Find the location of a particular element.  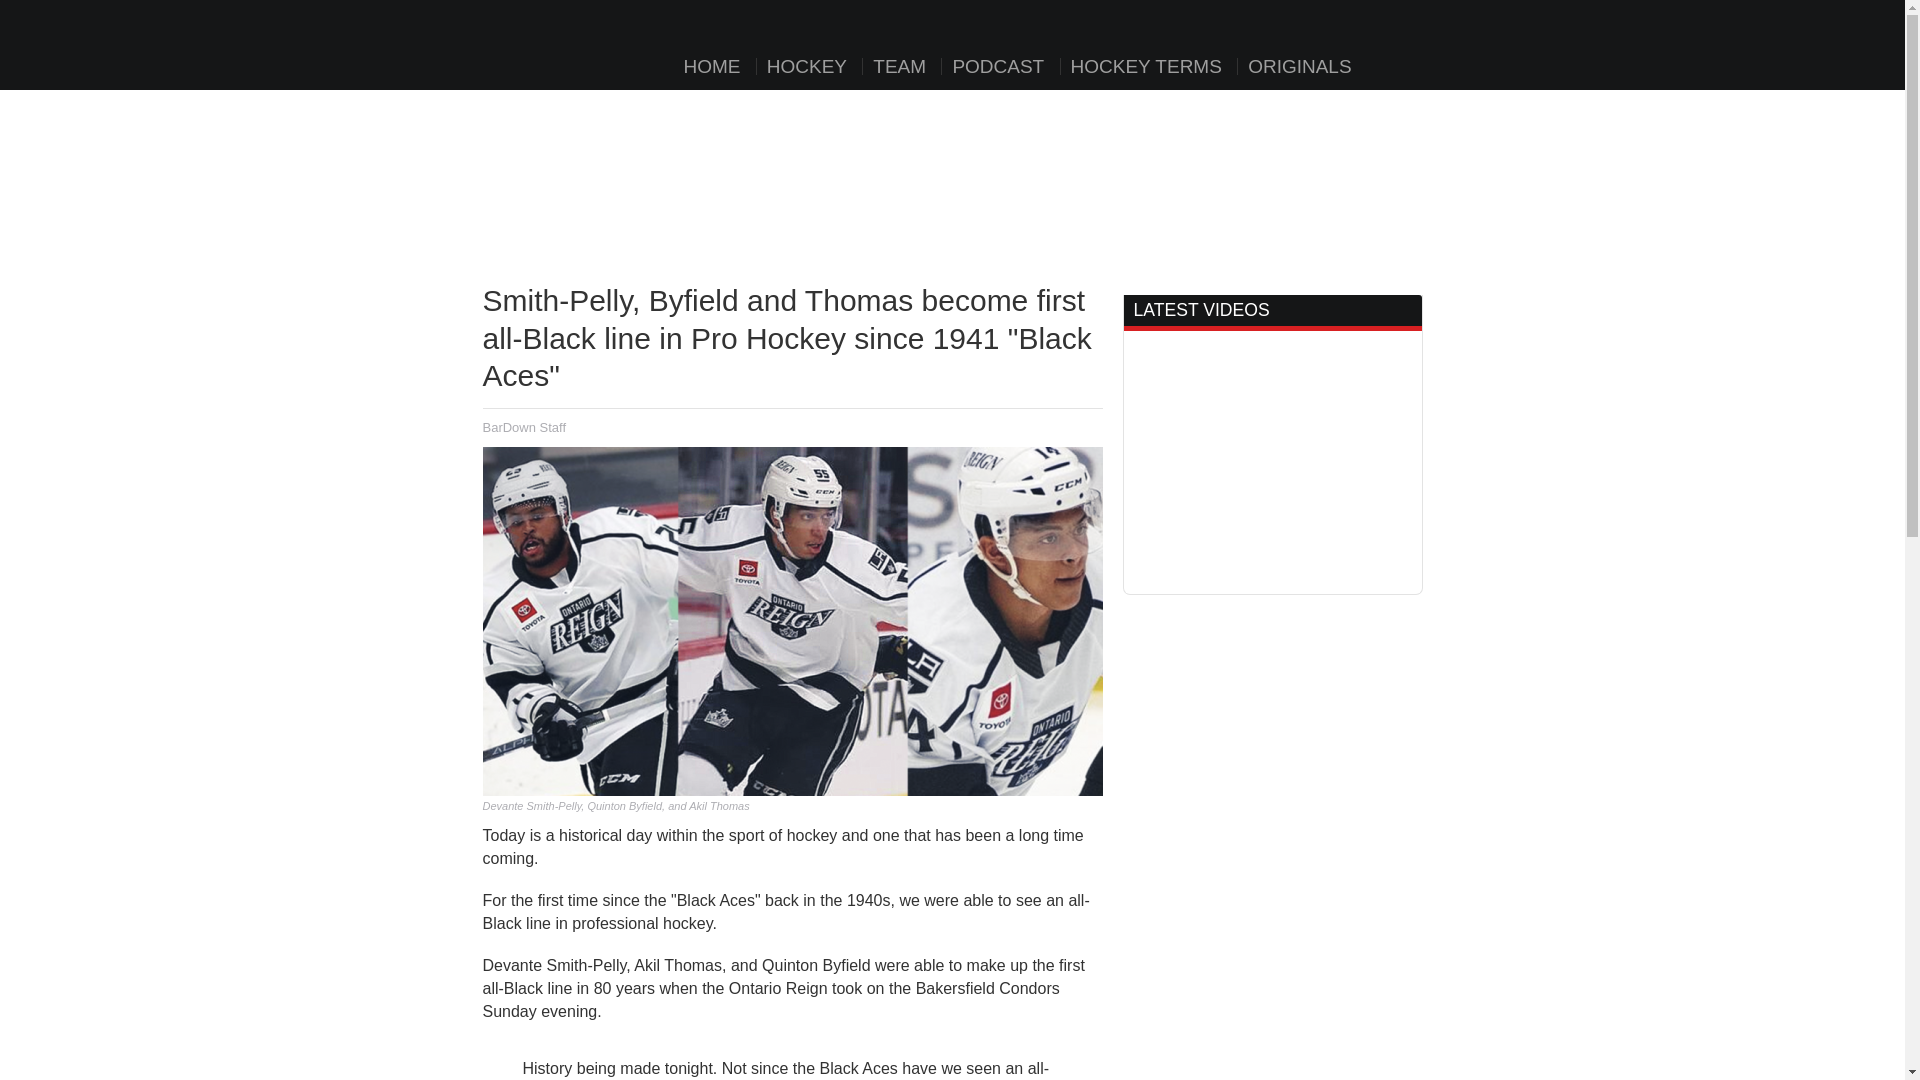

HOCKEY is located at coordinates (806, 66).